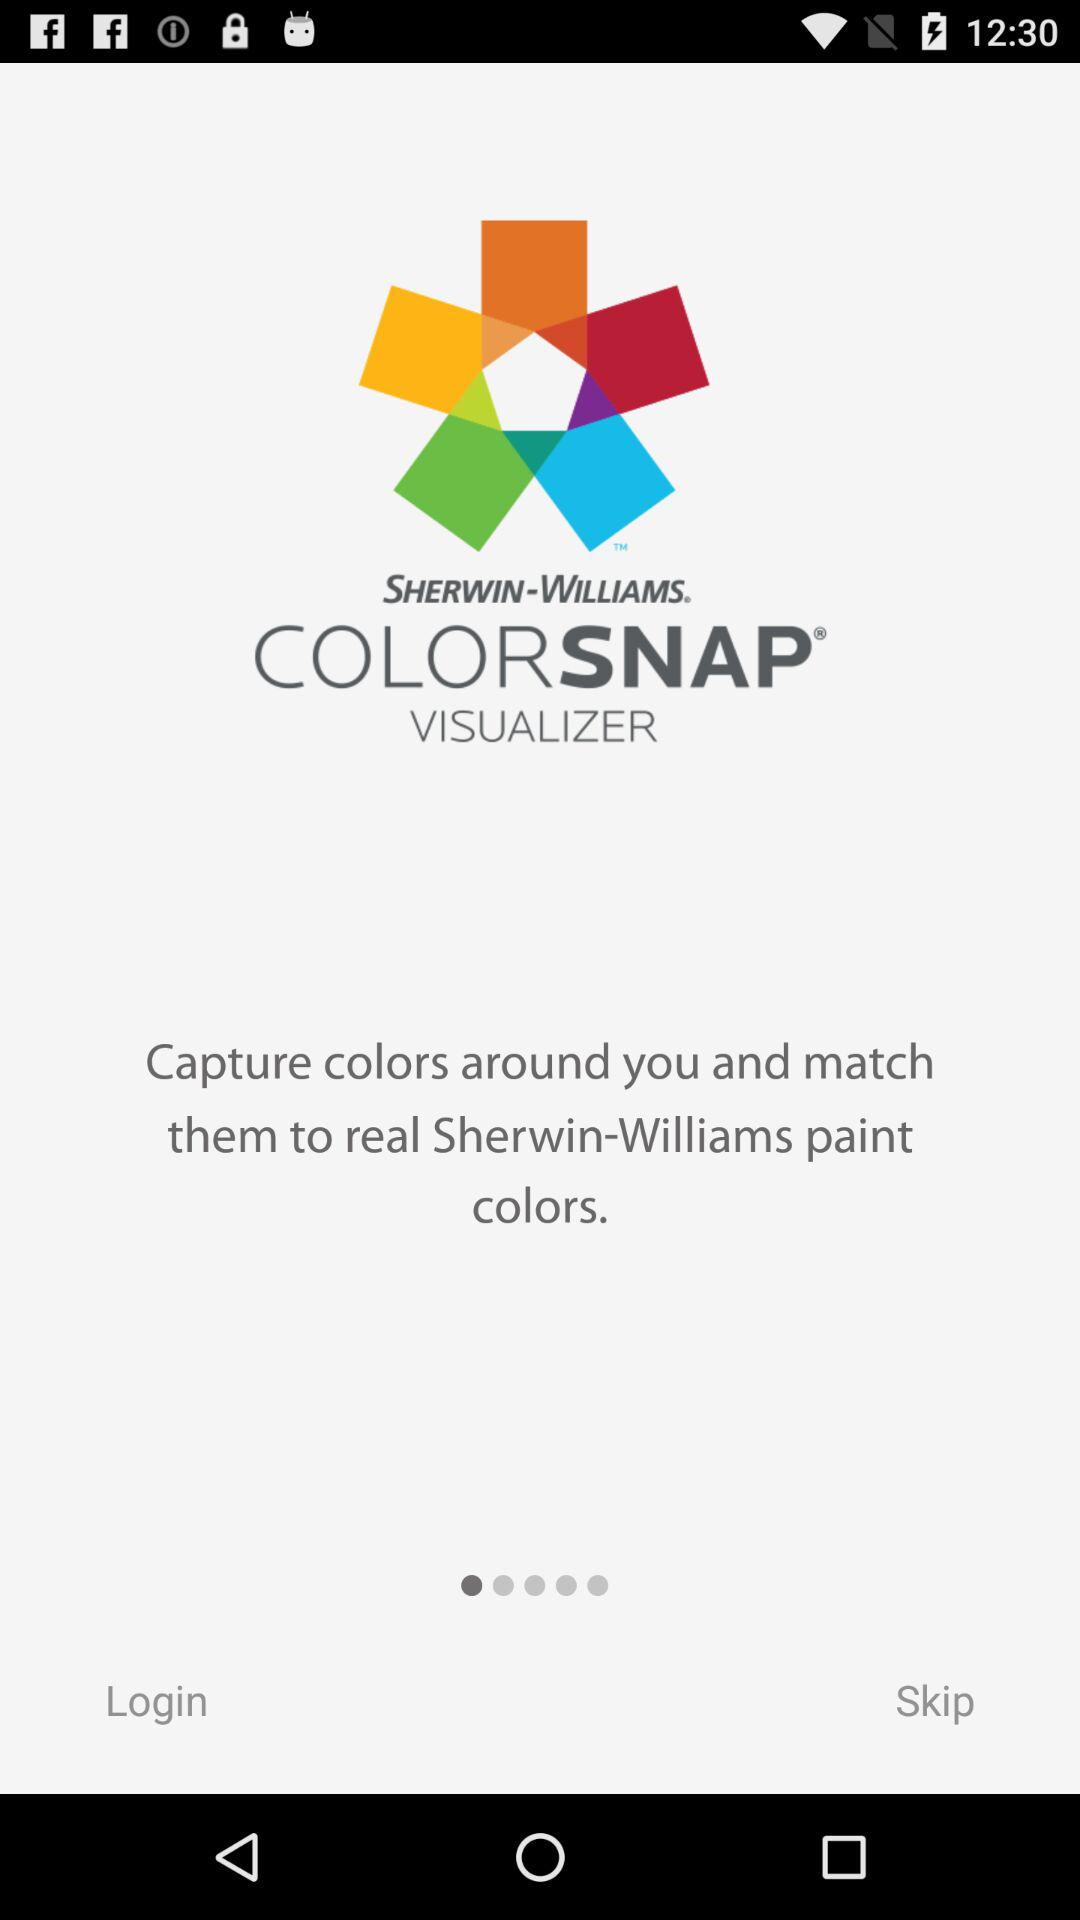 This screenshot has height=1920, width=1080. Describe the element at coordinates (954, 1706) in the screenshot. I see `swipe until the skip button` at that location.